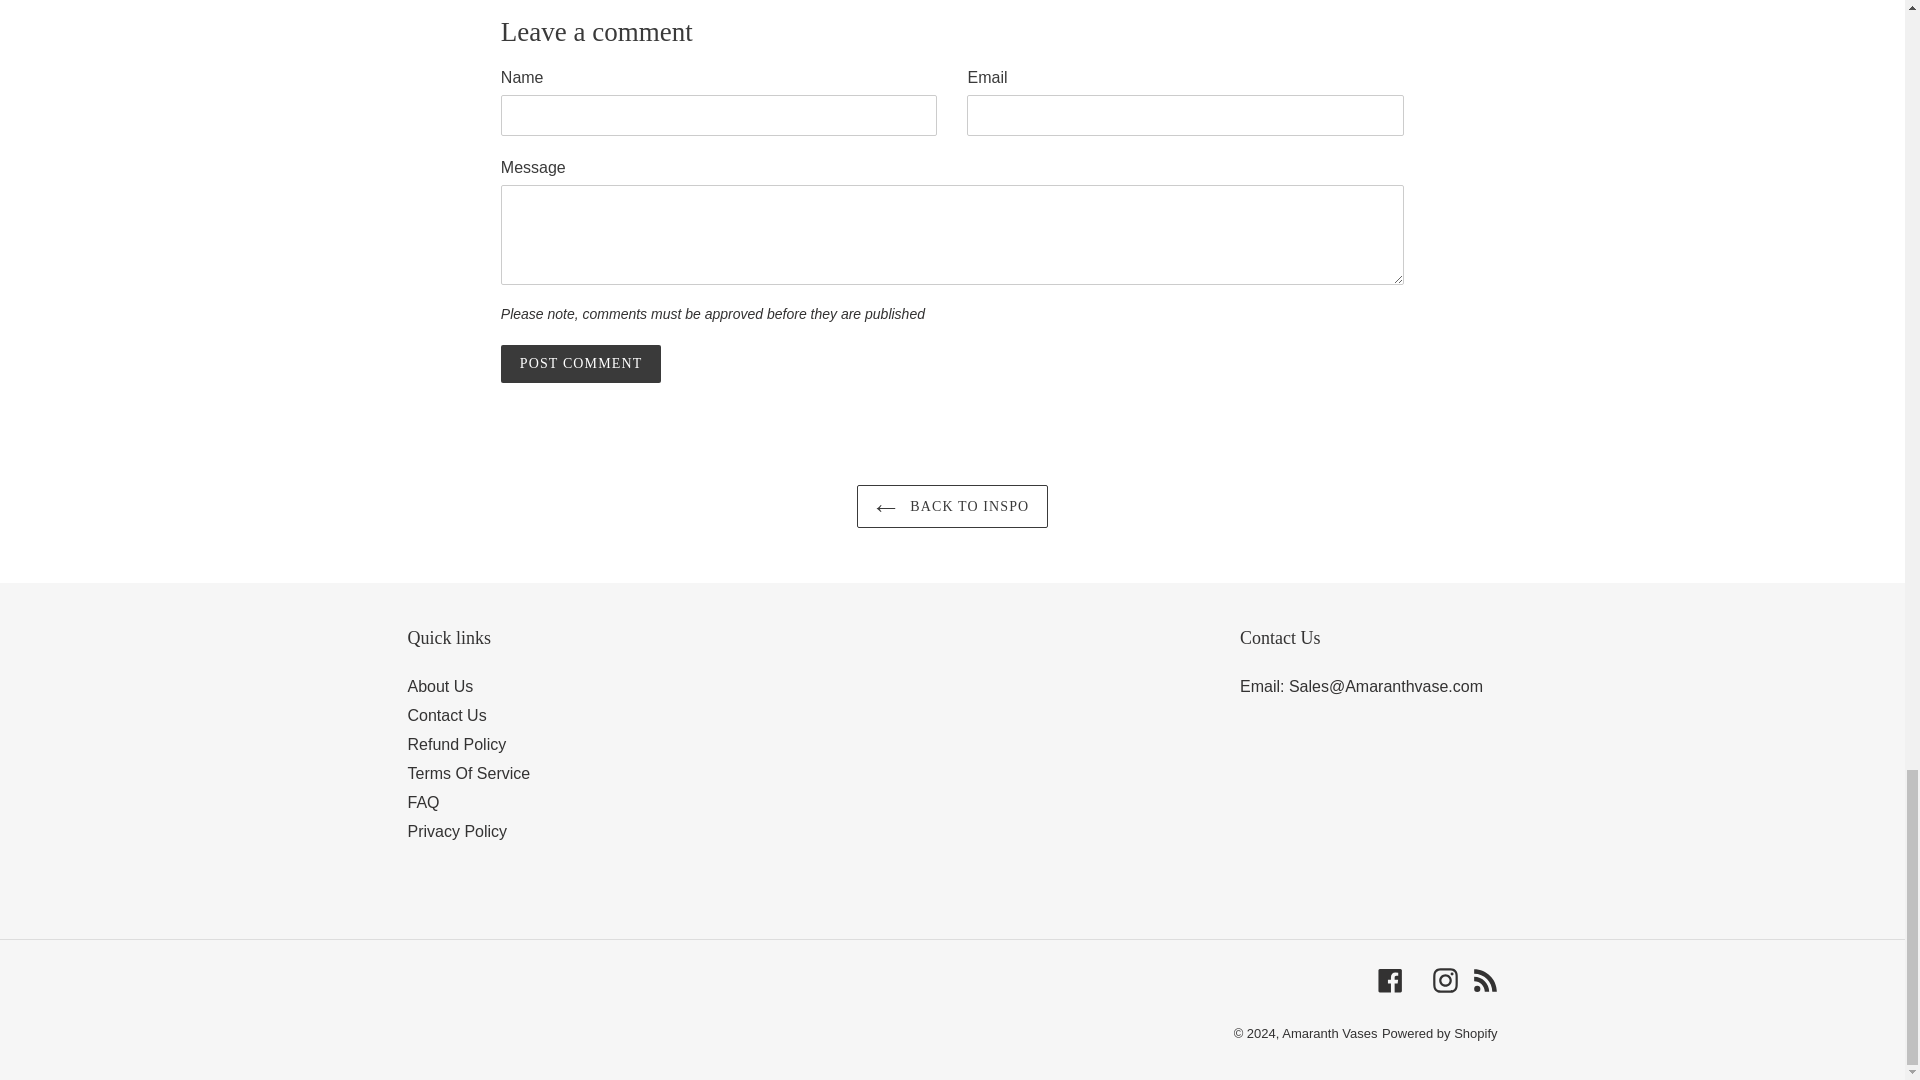 This screenshot has height=1080, width=1920. I want to click on About Us, so click(440, 686).